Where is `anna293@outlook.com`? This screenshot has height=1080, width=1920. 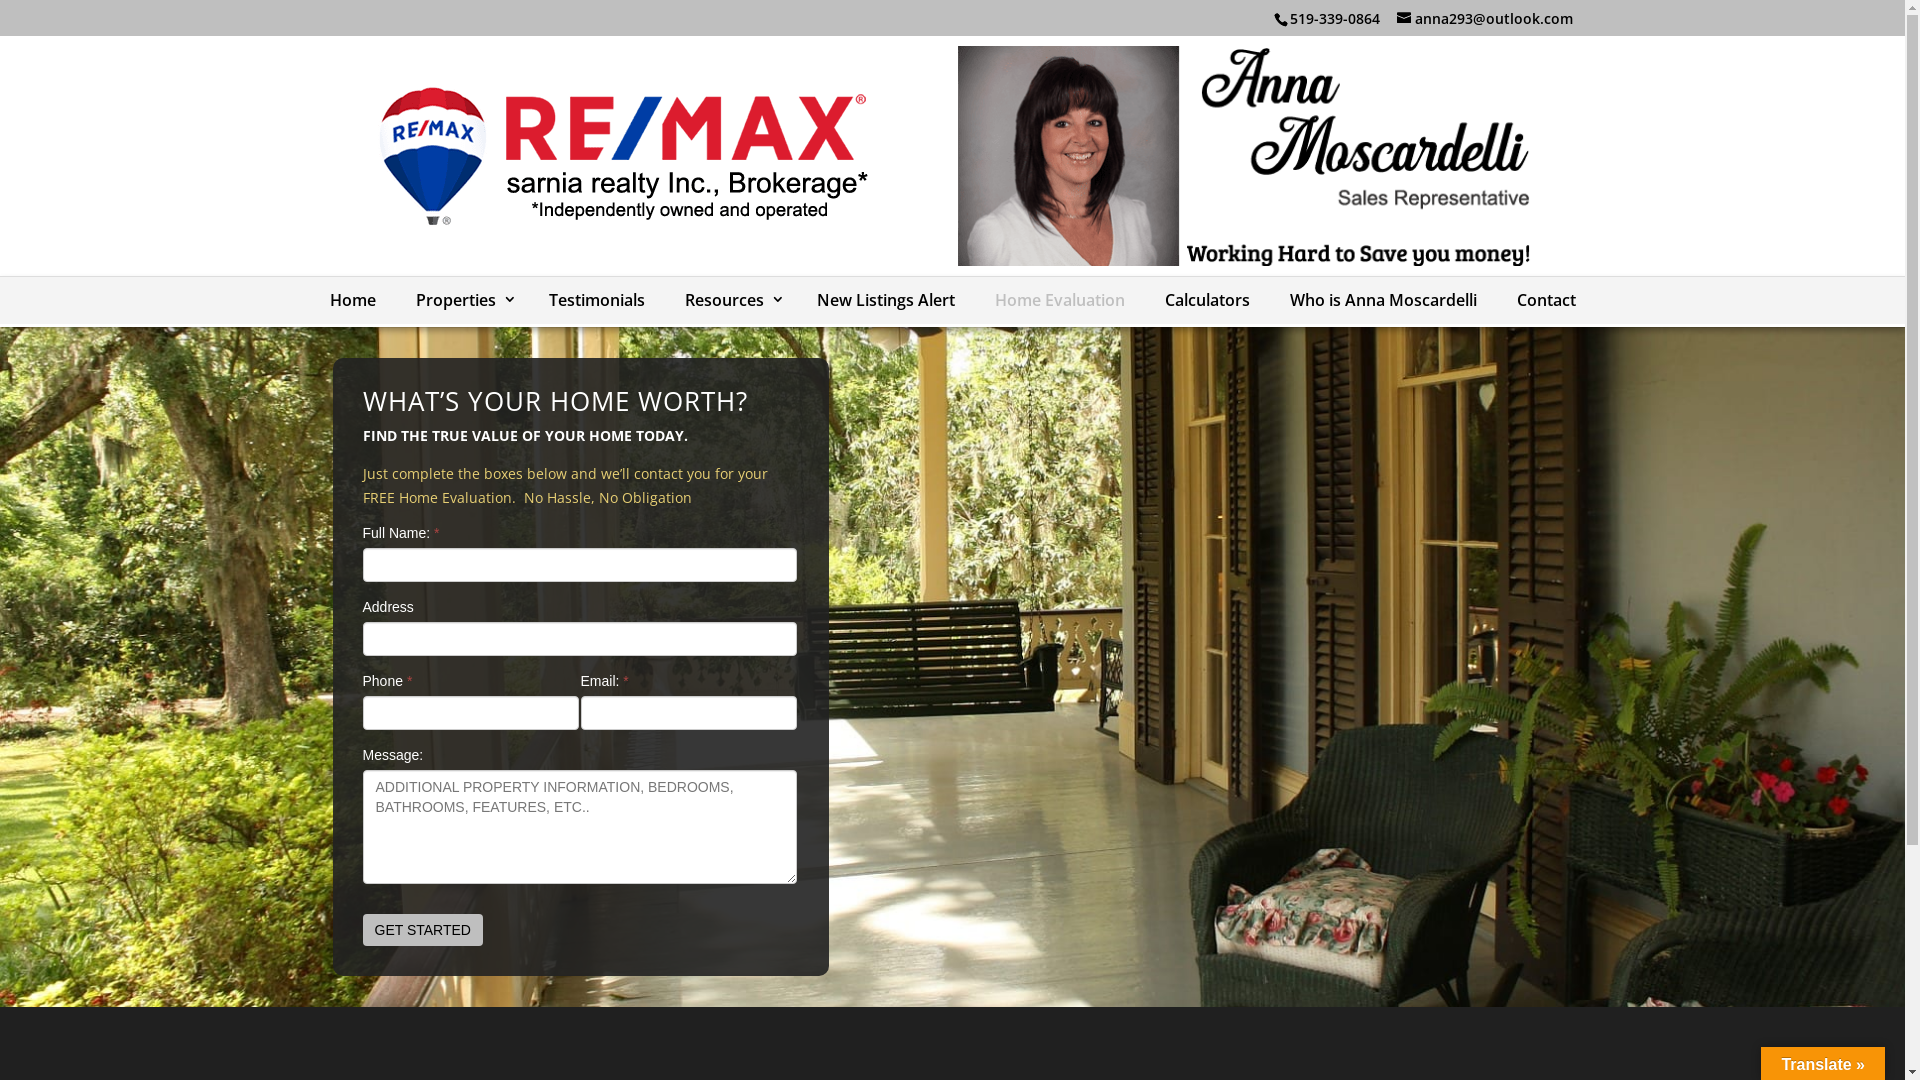
anna293@outlook.com is located at coordinates (1484, 18).